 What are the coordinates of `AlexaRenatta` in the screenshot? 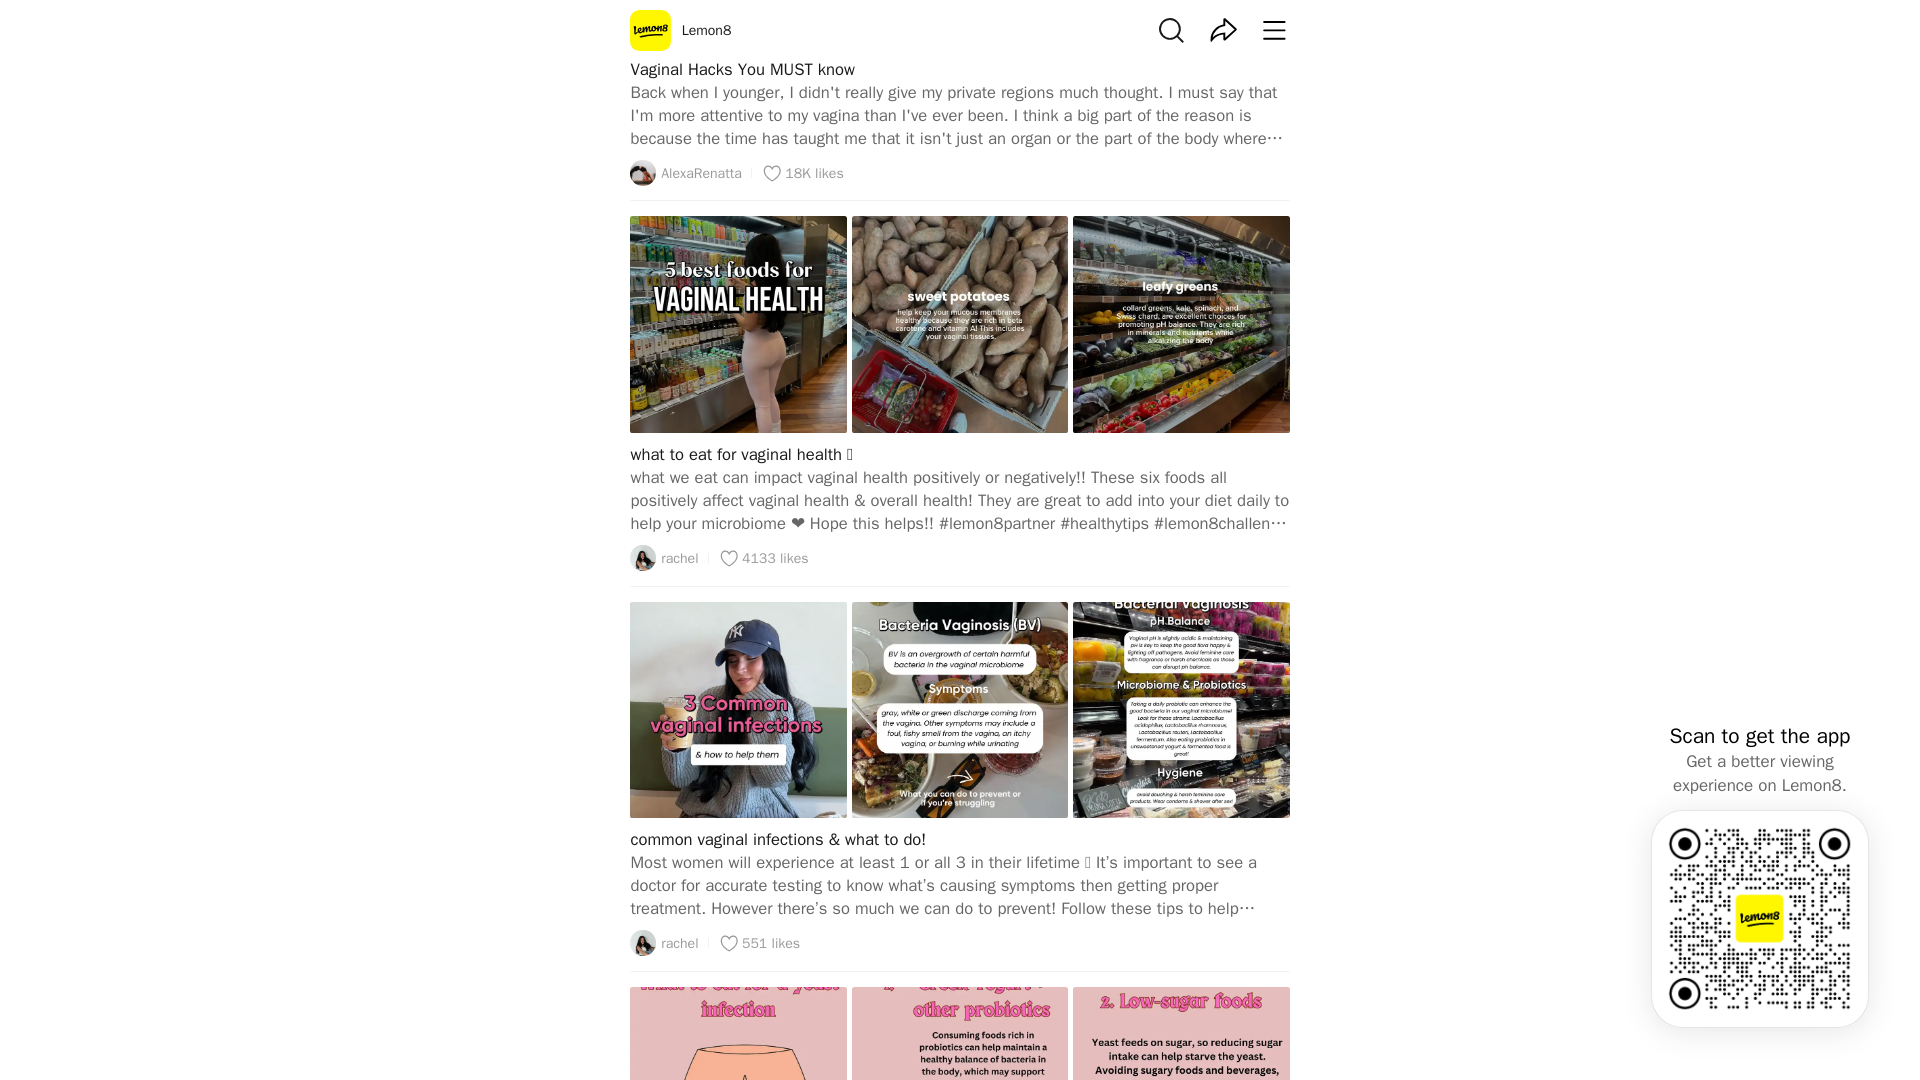 It's located at (685, 172).